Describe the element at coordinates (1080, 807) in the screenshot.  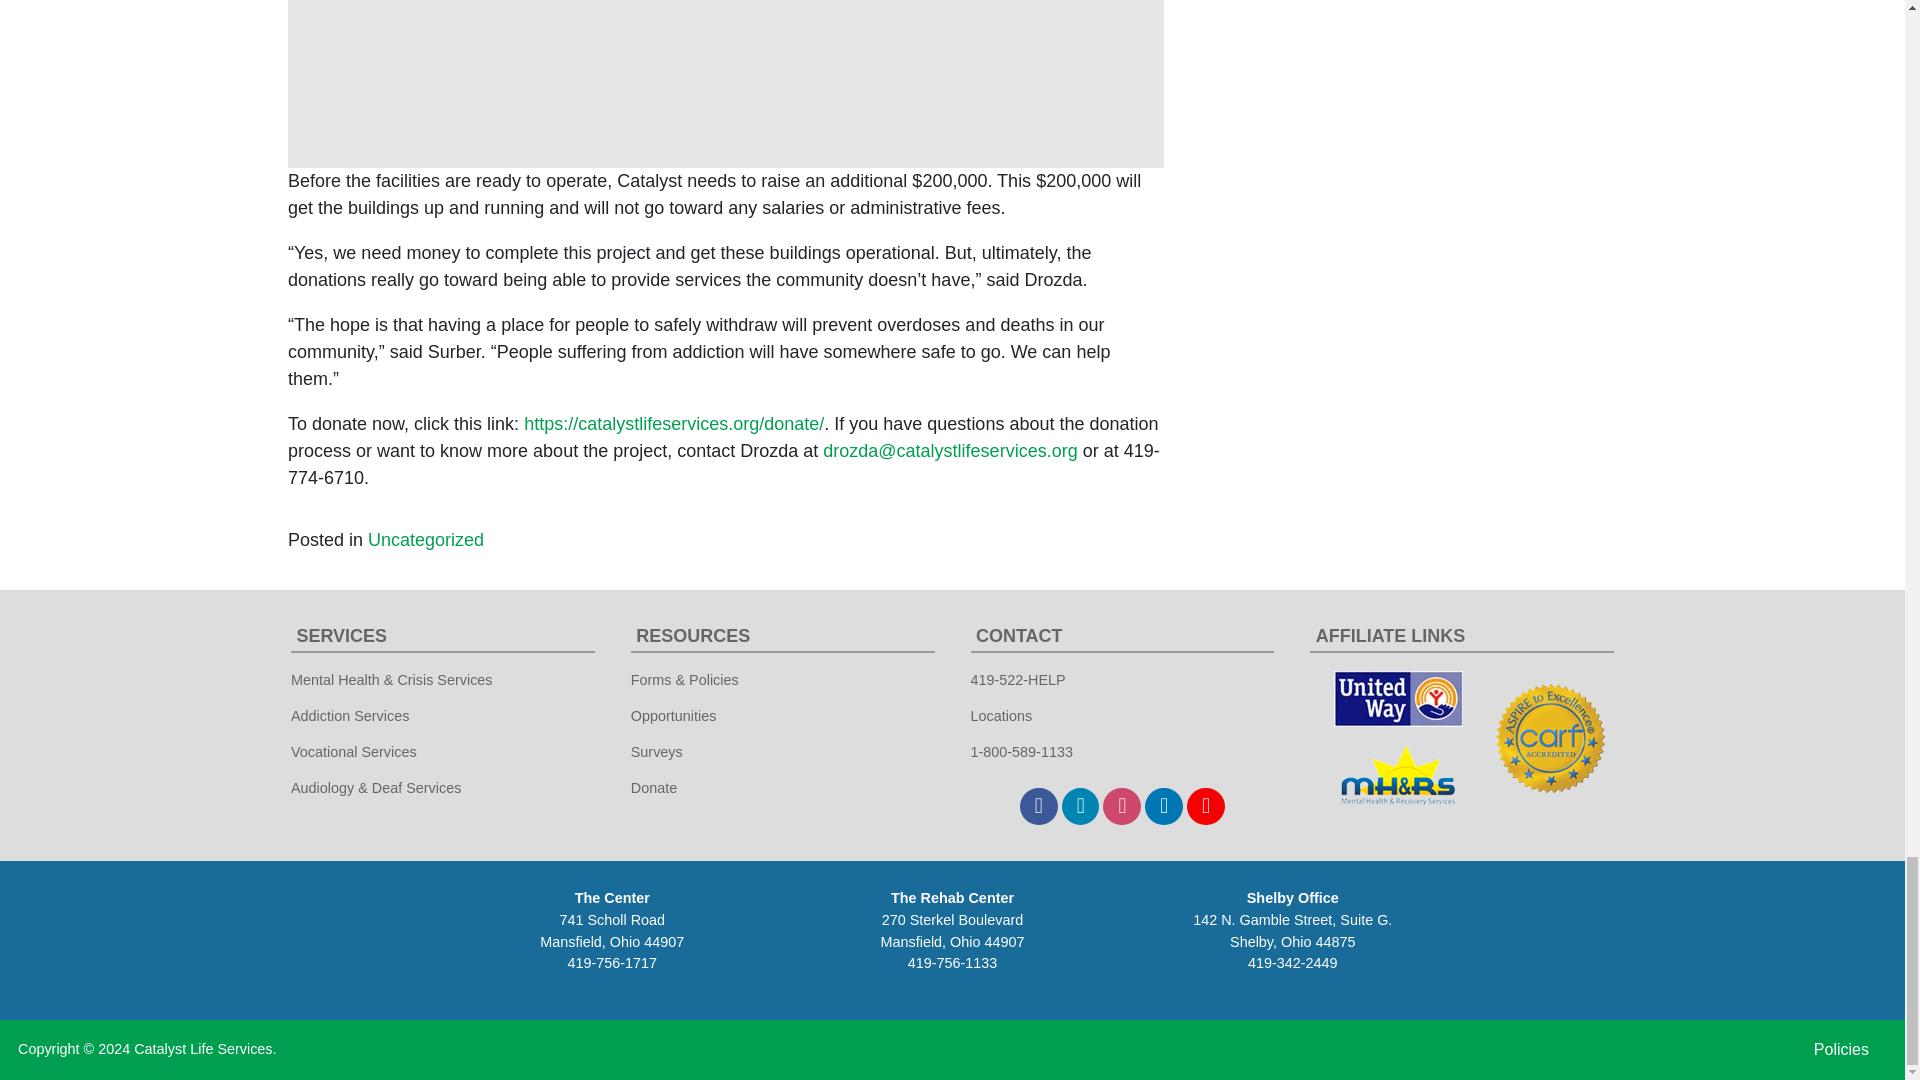
I see `Twitter` at that location.